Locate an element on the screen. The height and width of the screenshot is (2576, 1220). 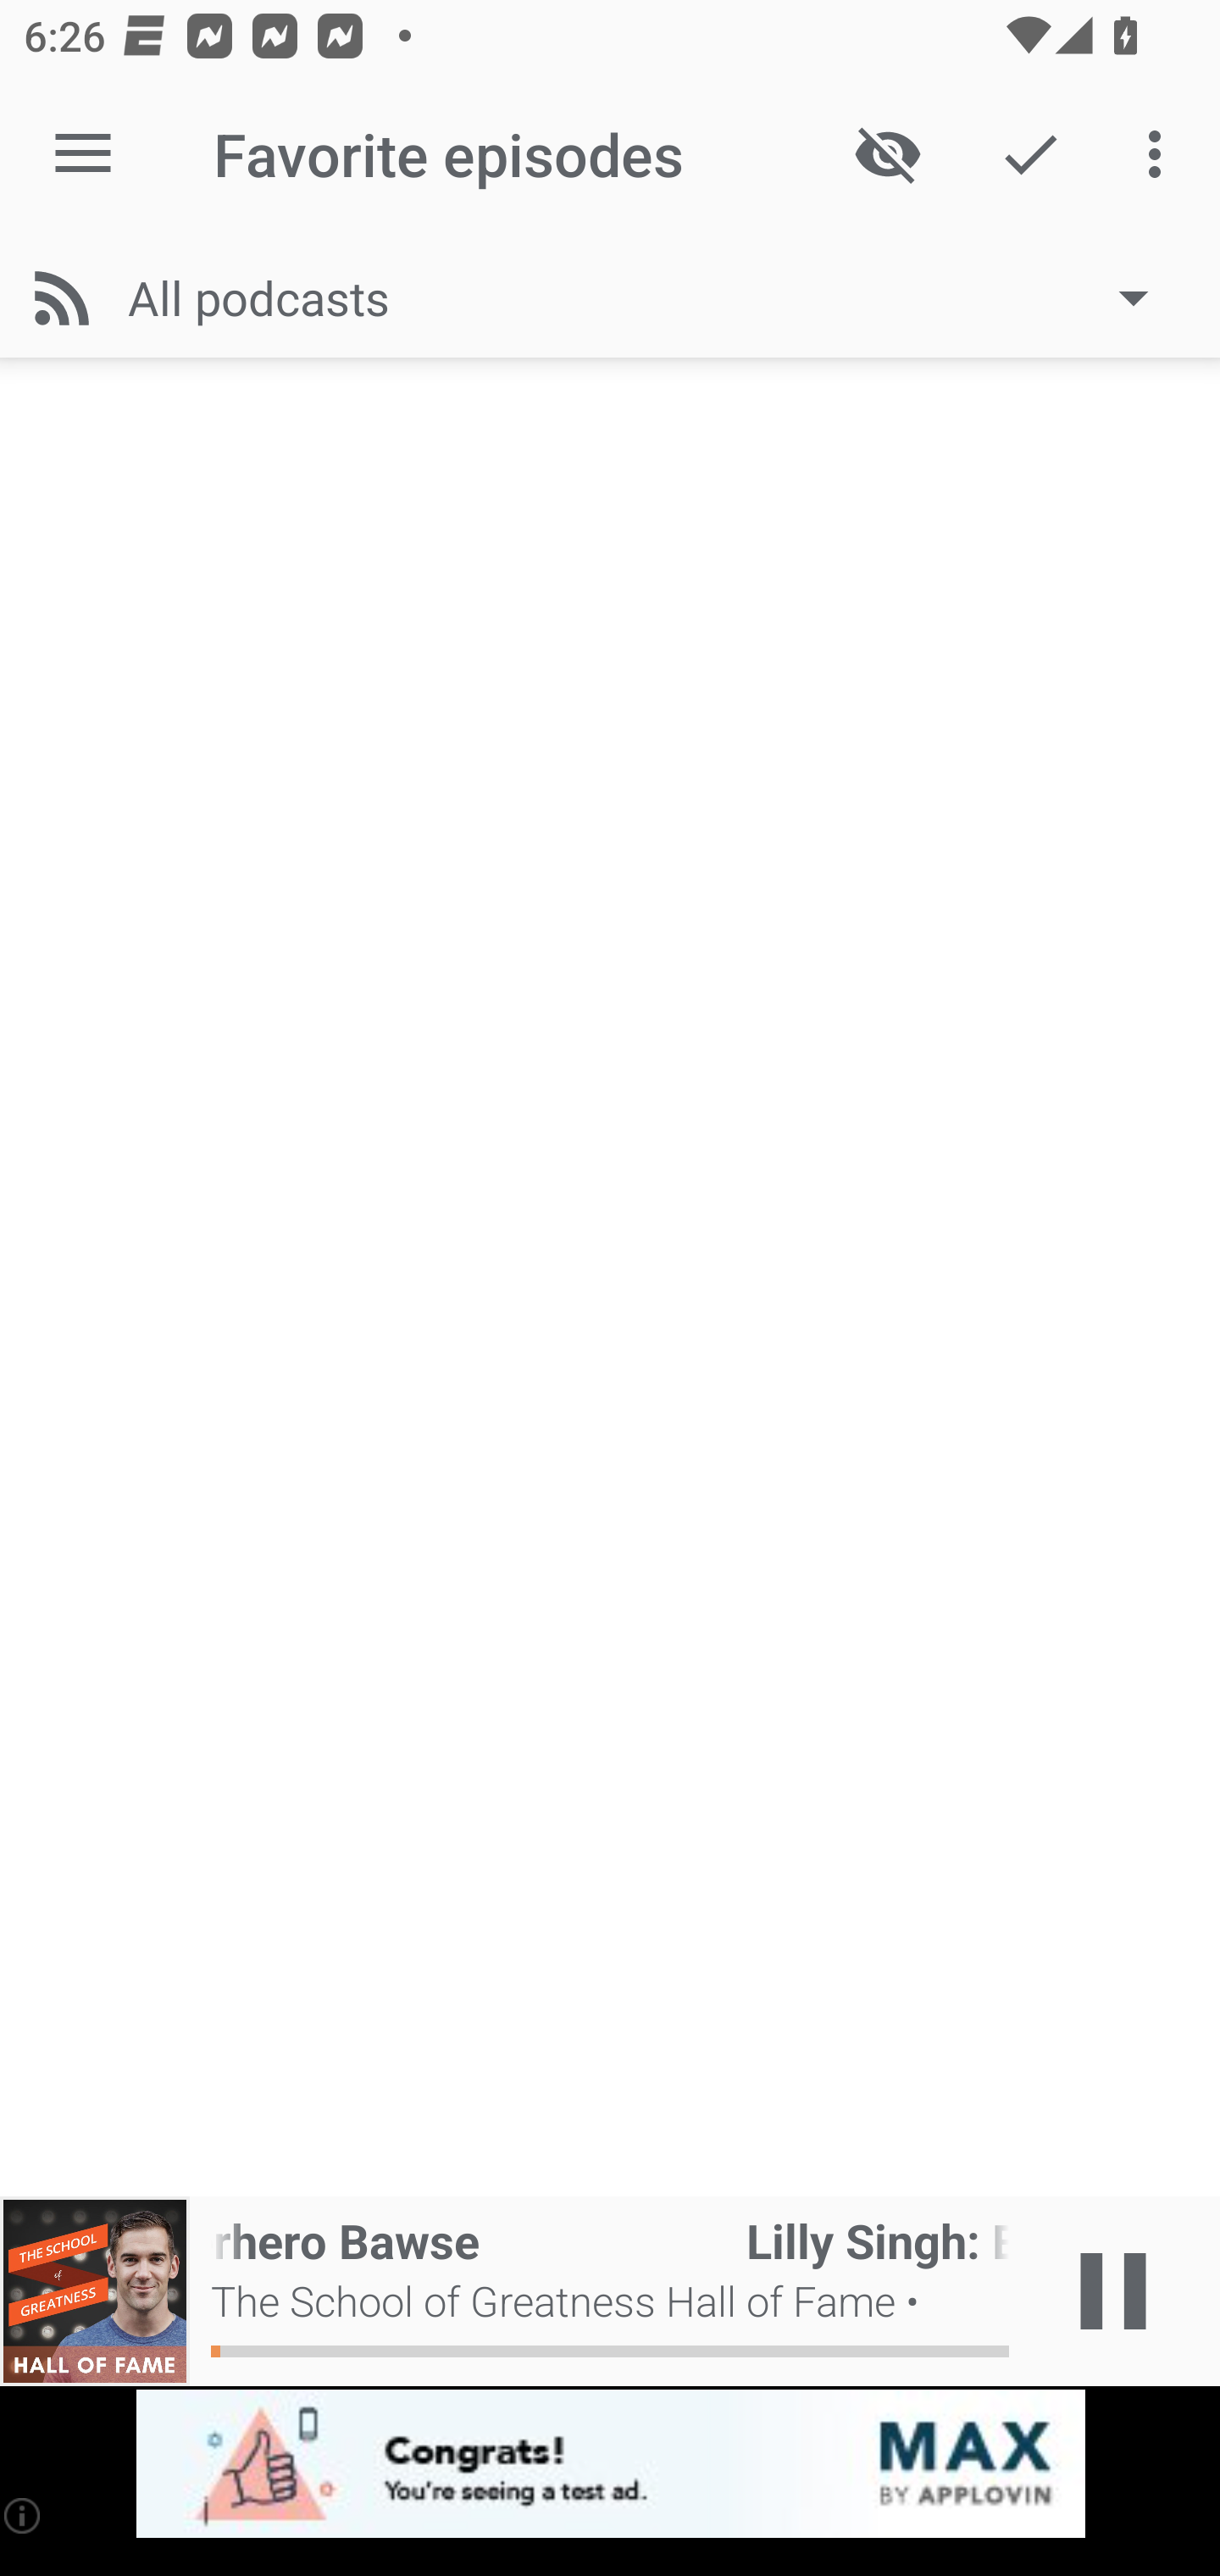
All podcasts is located at coordinates (654, 297).